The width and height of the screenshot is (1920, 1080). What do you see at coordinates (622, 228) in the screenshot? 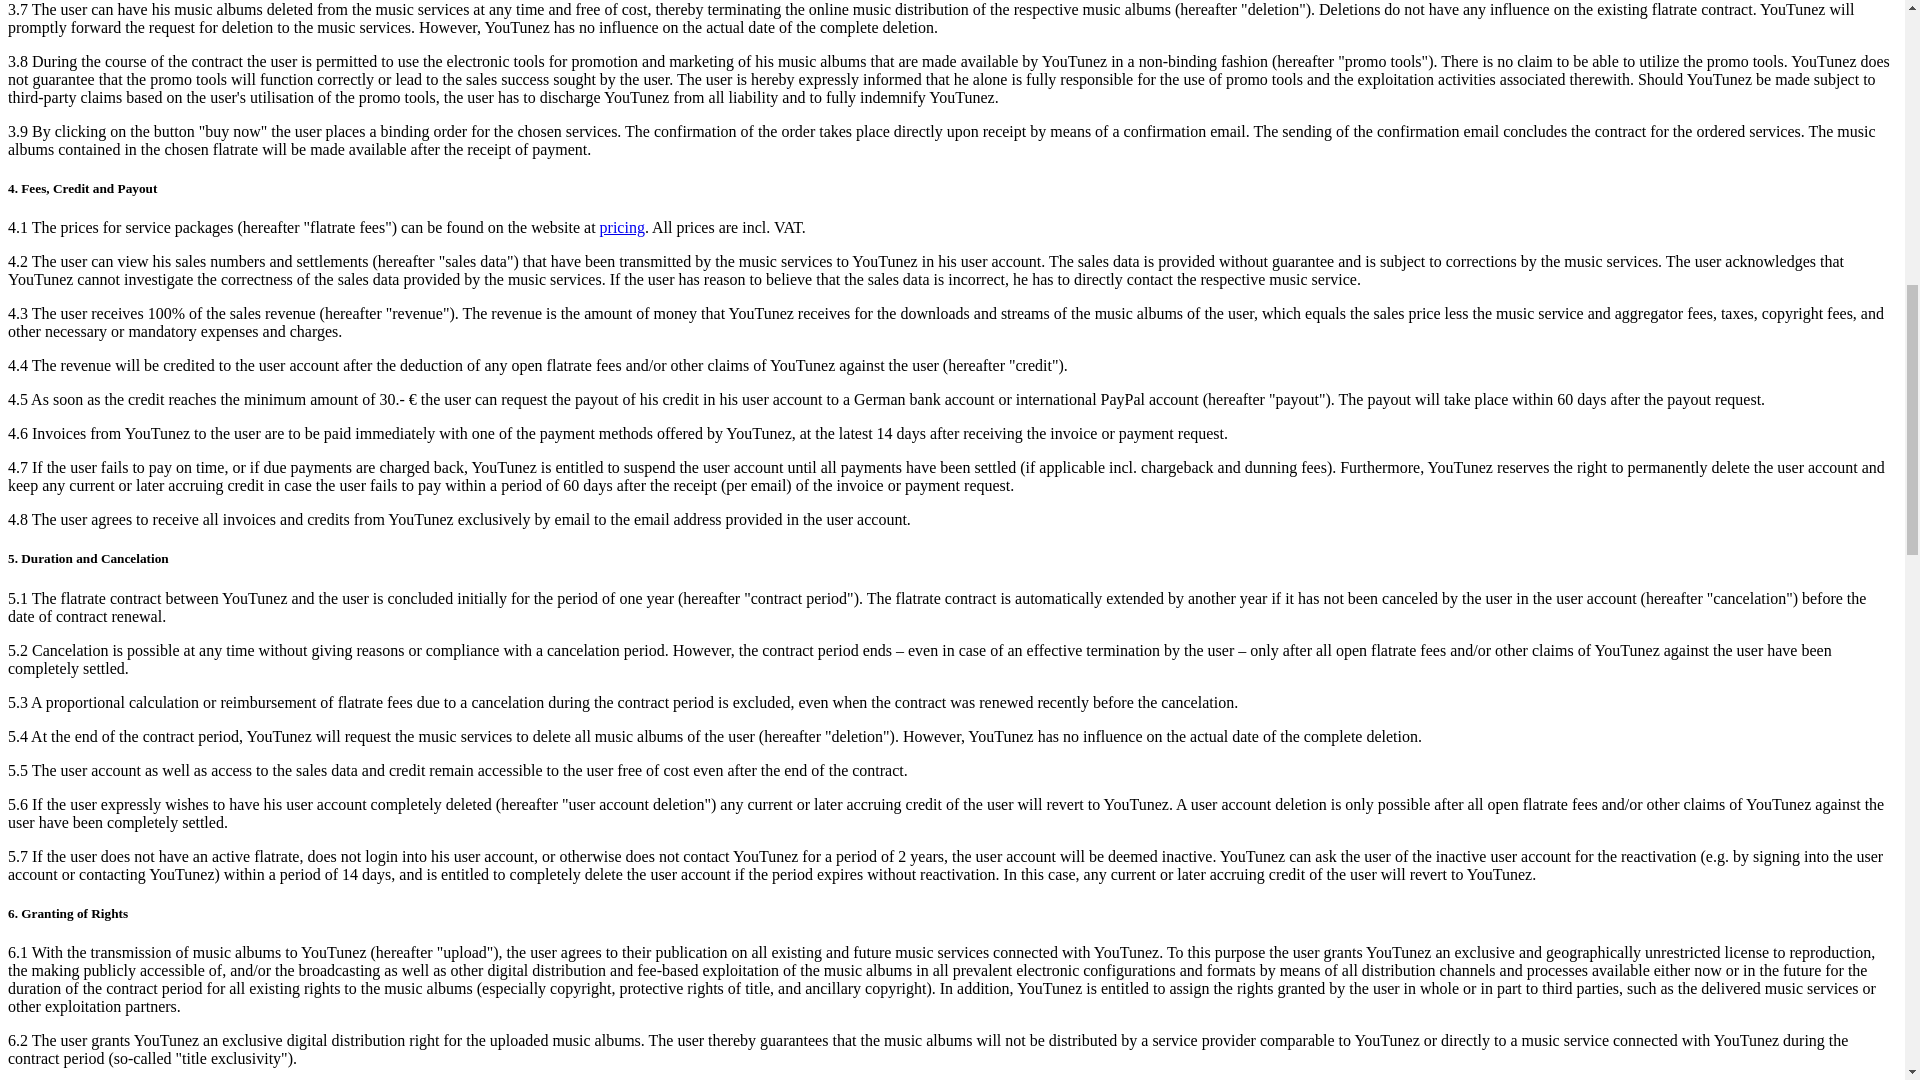
I see `Music Distribution Flatrate` at bounding box center [622, 228].